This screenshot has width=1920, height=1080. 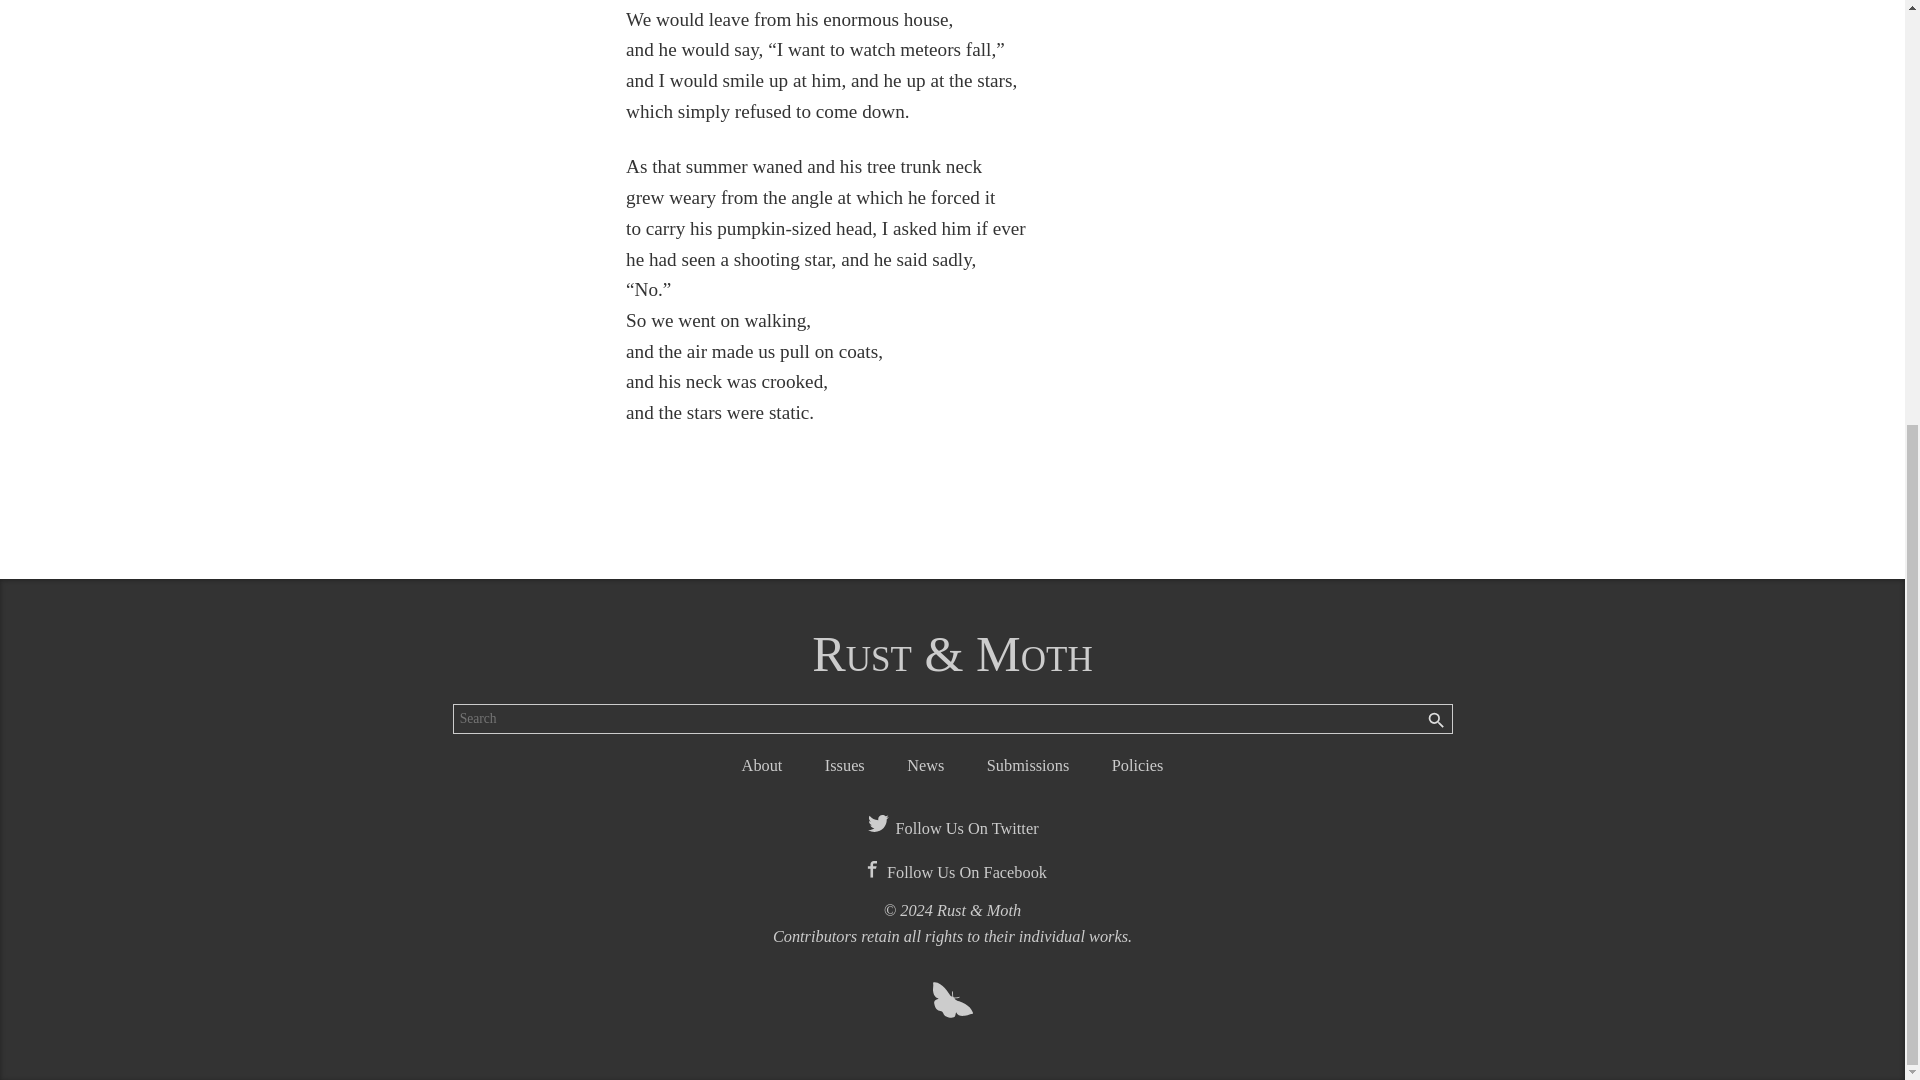 I want to click on Follow Us On Facebook, so click(x=952, y=872).